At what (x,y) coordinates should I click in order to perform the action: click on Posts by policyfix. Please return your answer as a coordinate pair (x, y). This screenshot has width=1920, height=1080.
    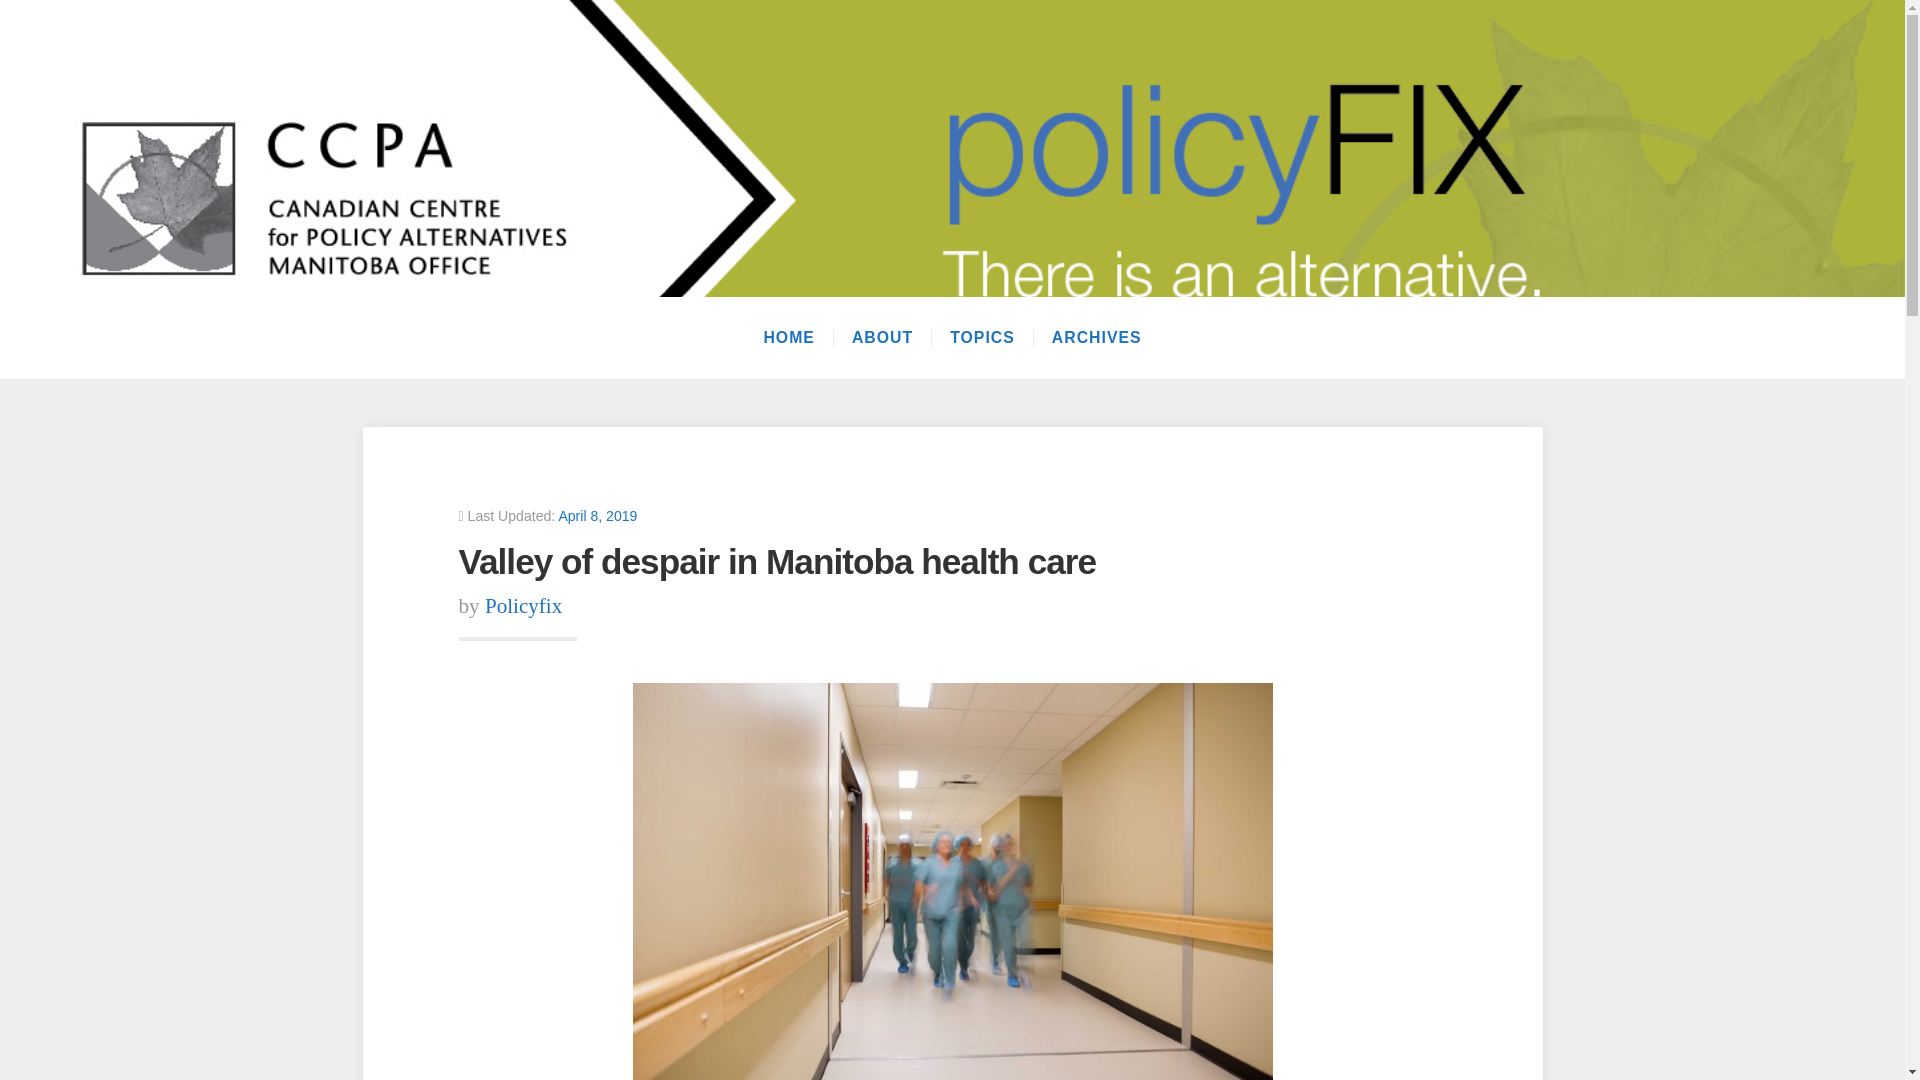
    Looking at the image, I should click on (524, 606).